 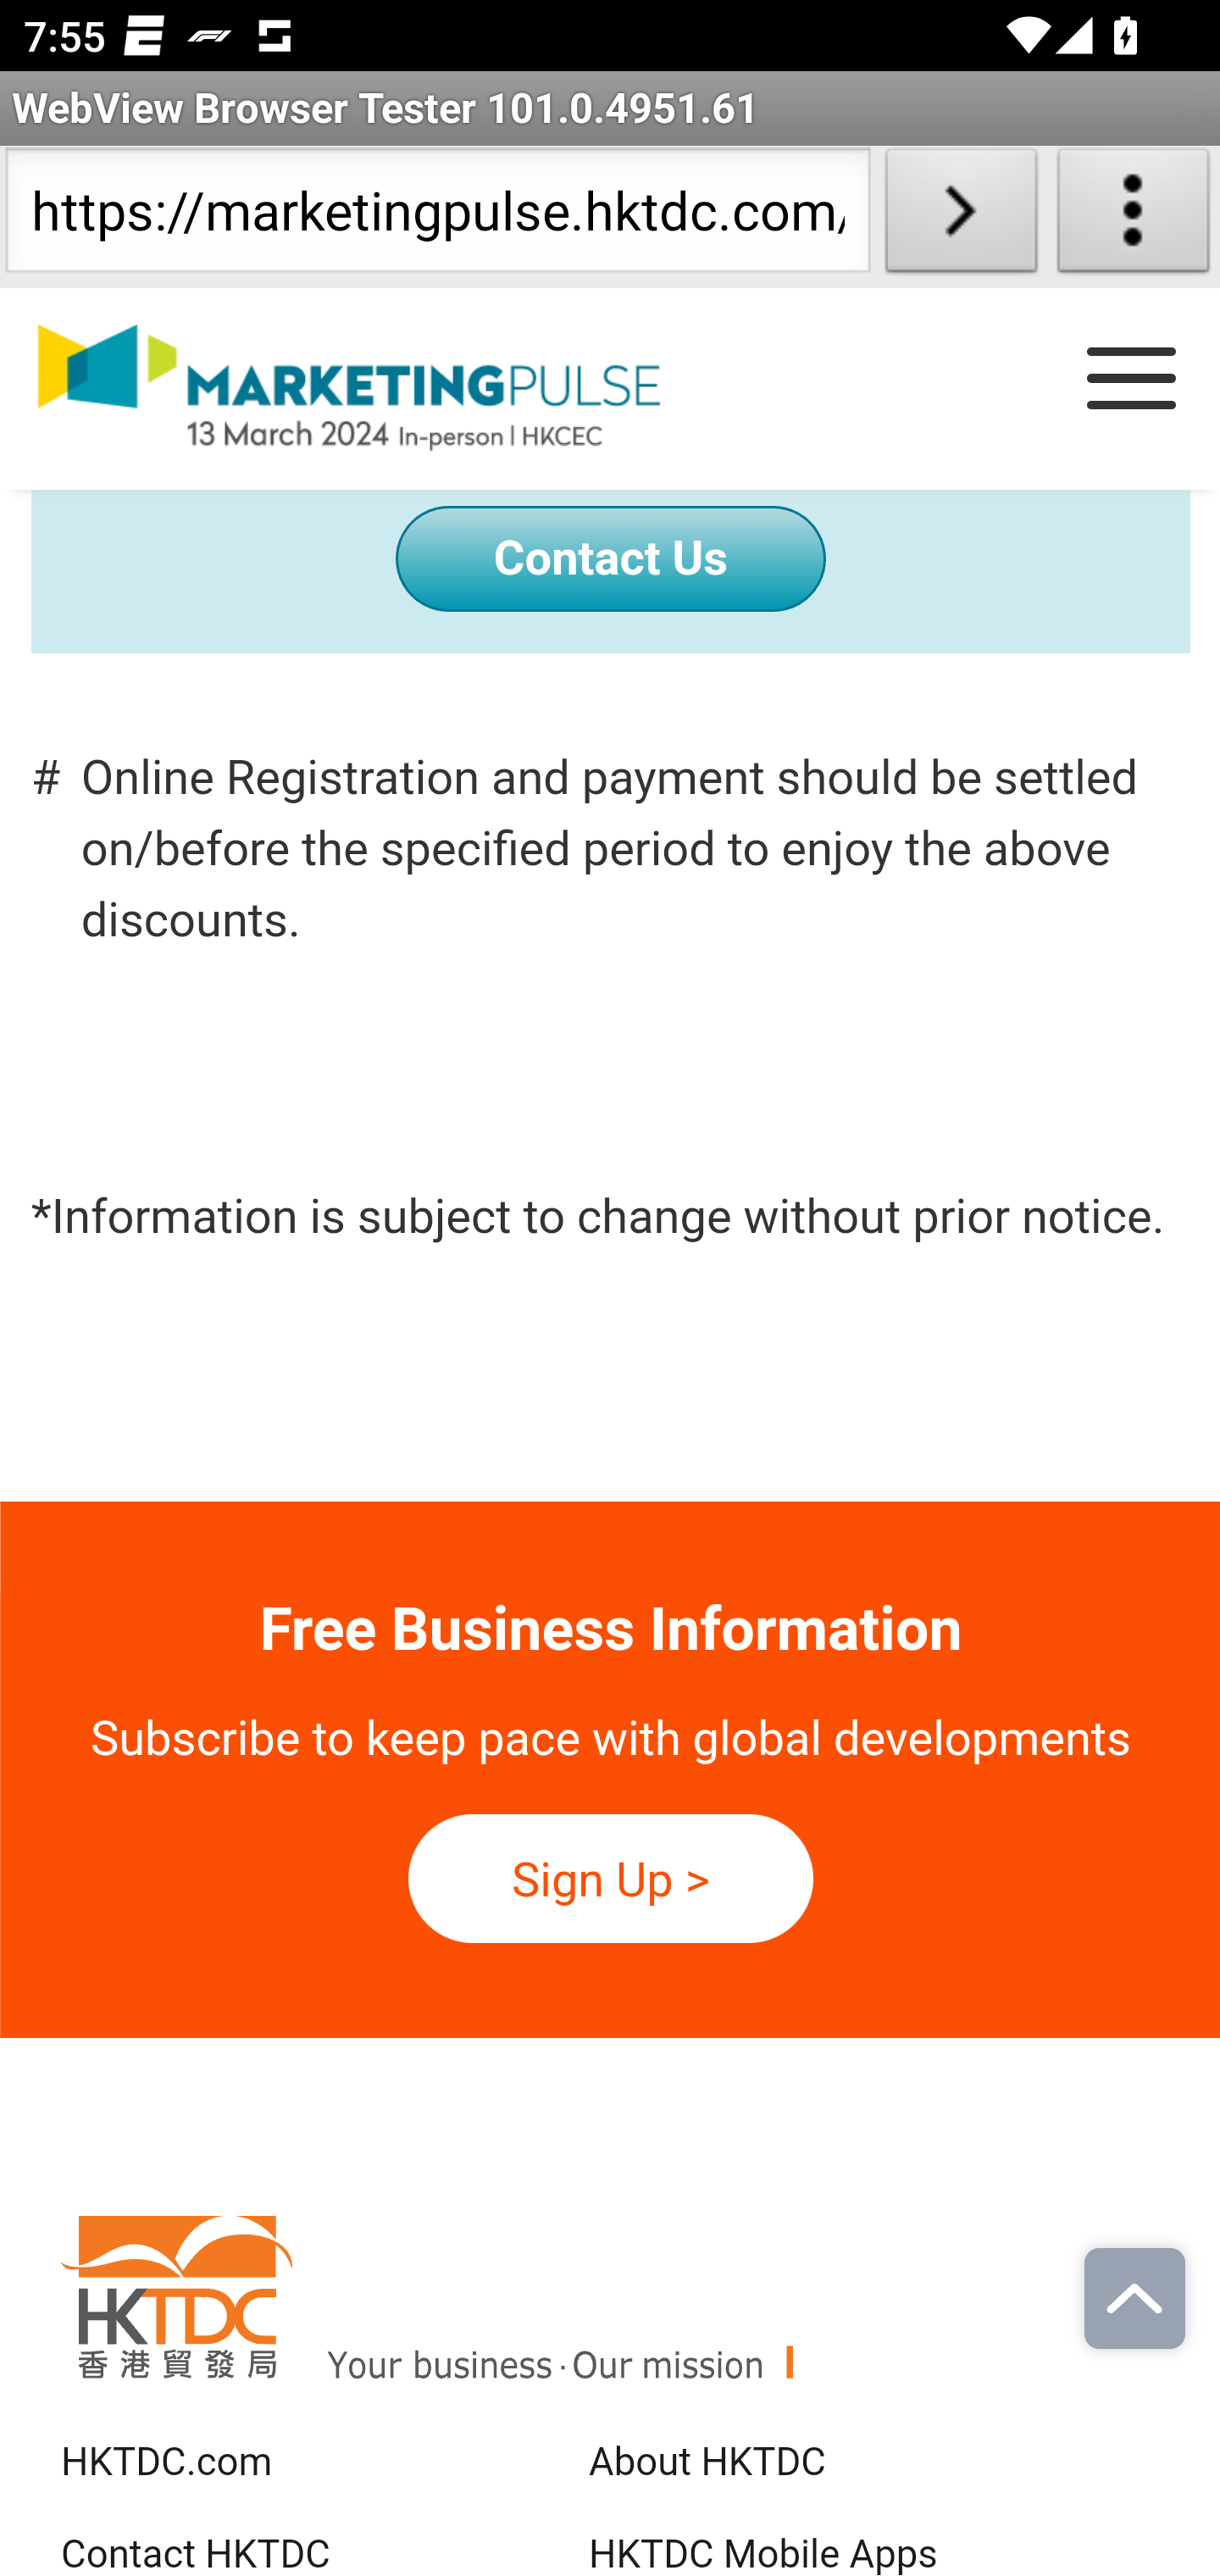 I want to click on HKTDC Mobile Apps, so click(x=762, y=2554).